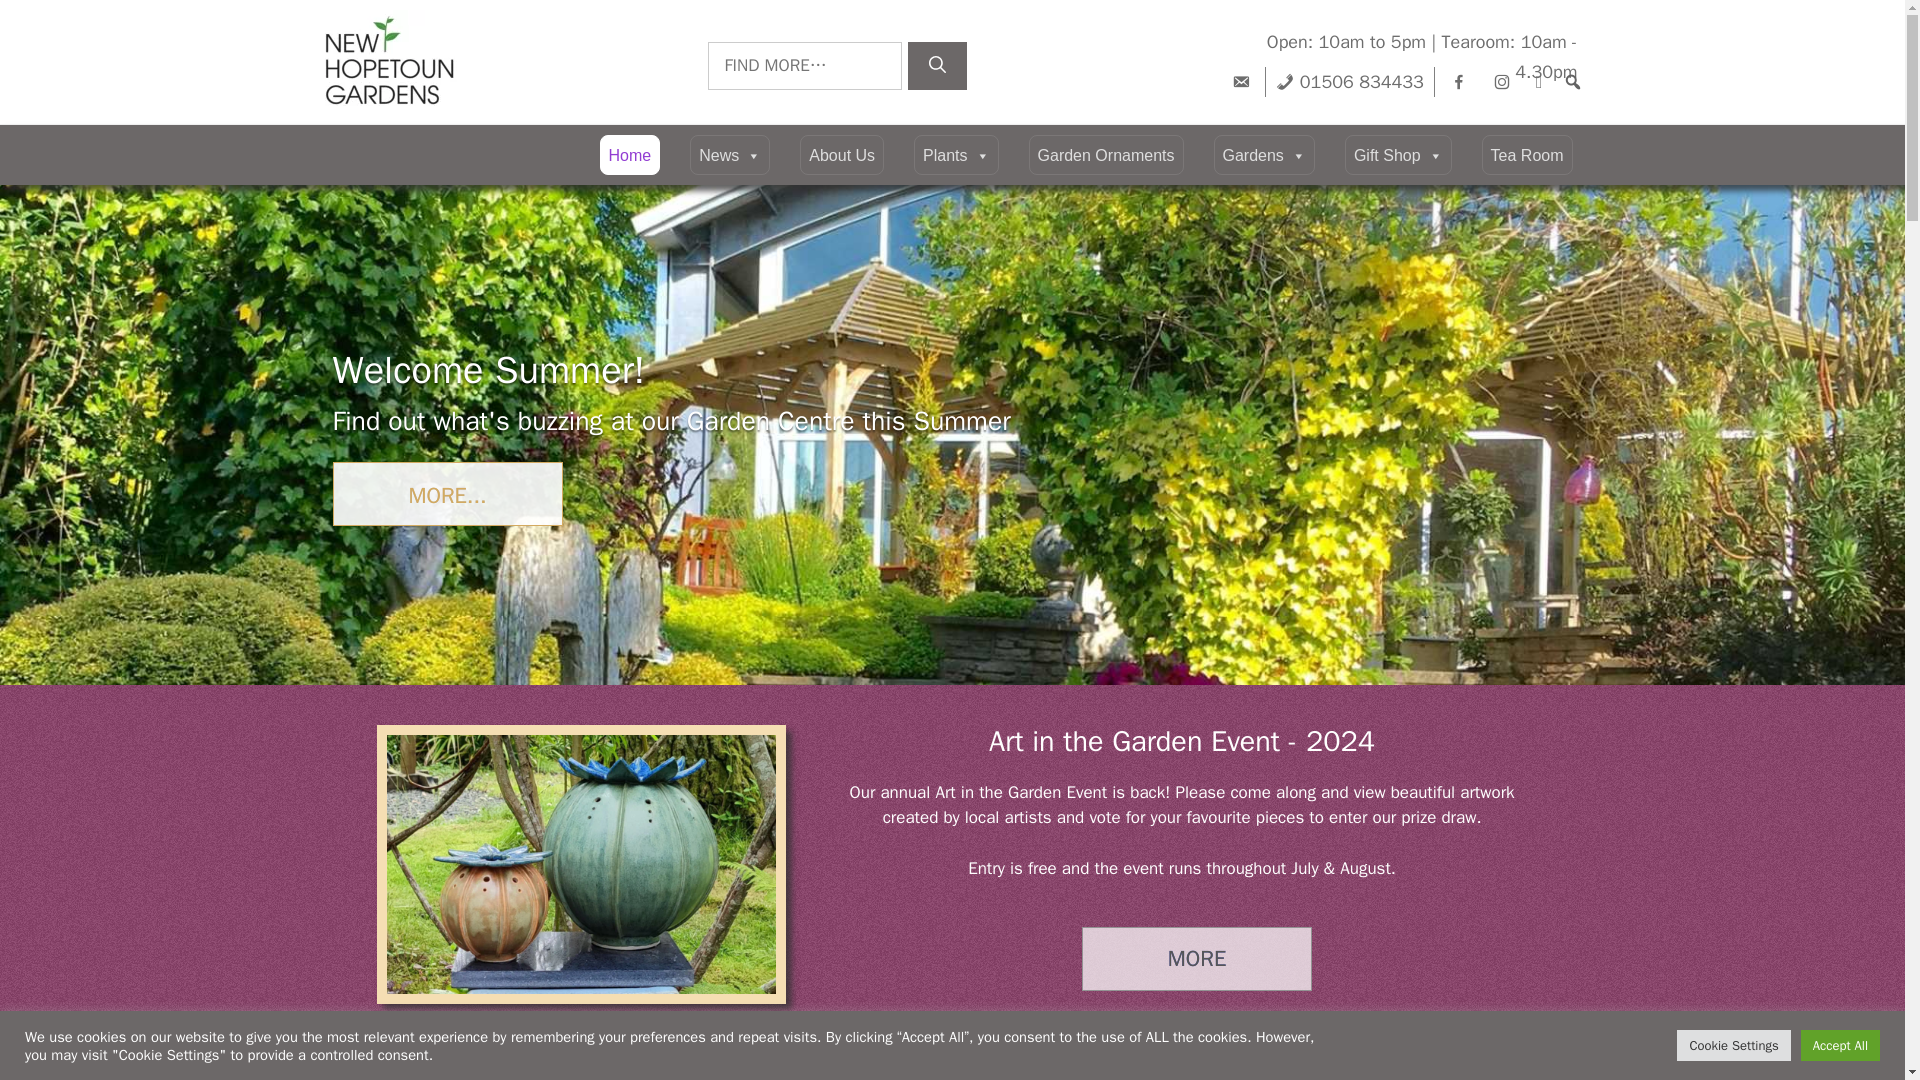 This screenshot has width=1920, height=1080. Describe the element at coordinates (630, 154) in the screenshot. I see `Home` at that location.